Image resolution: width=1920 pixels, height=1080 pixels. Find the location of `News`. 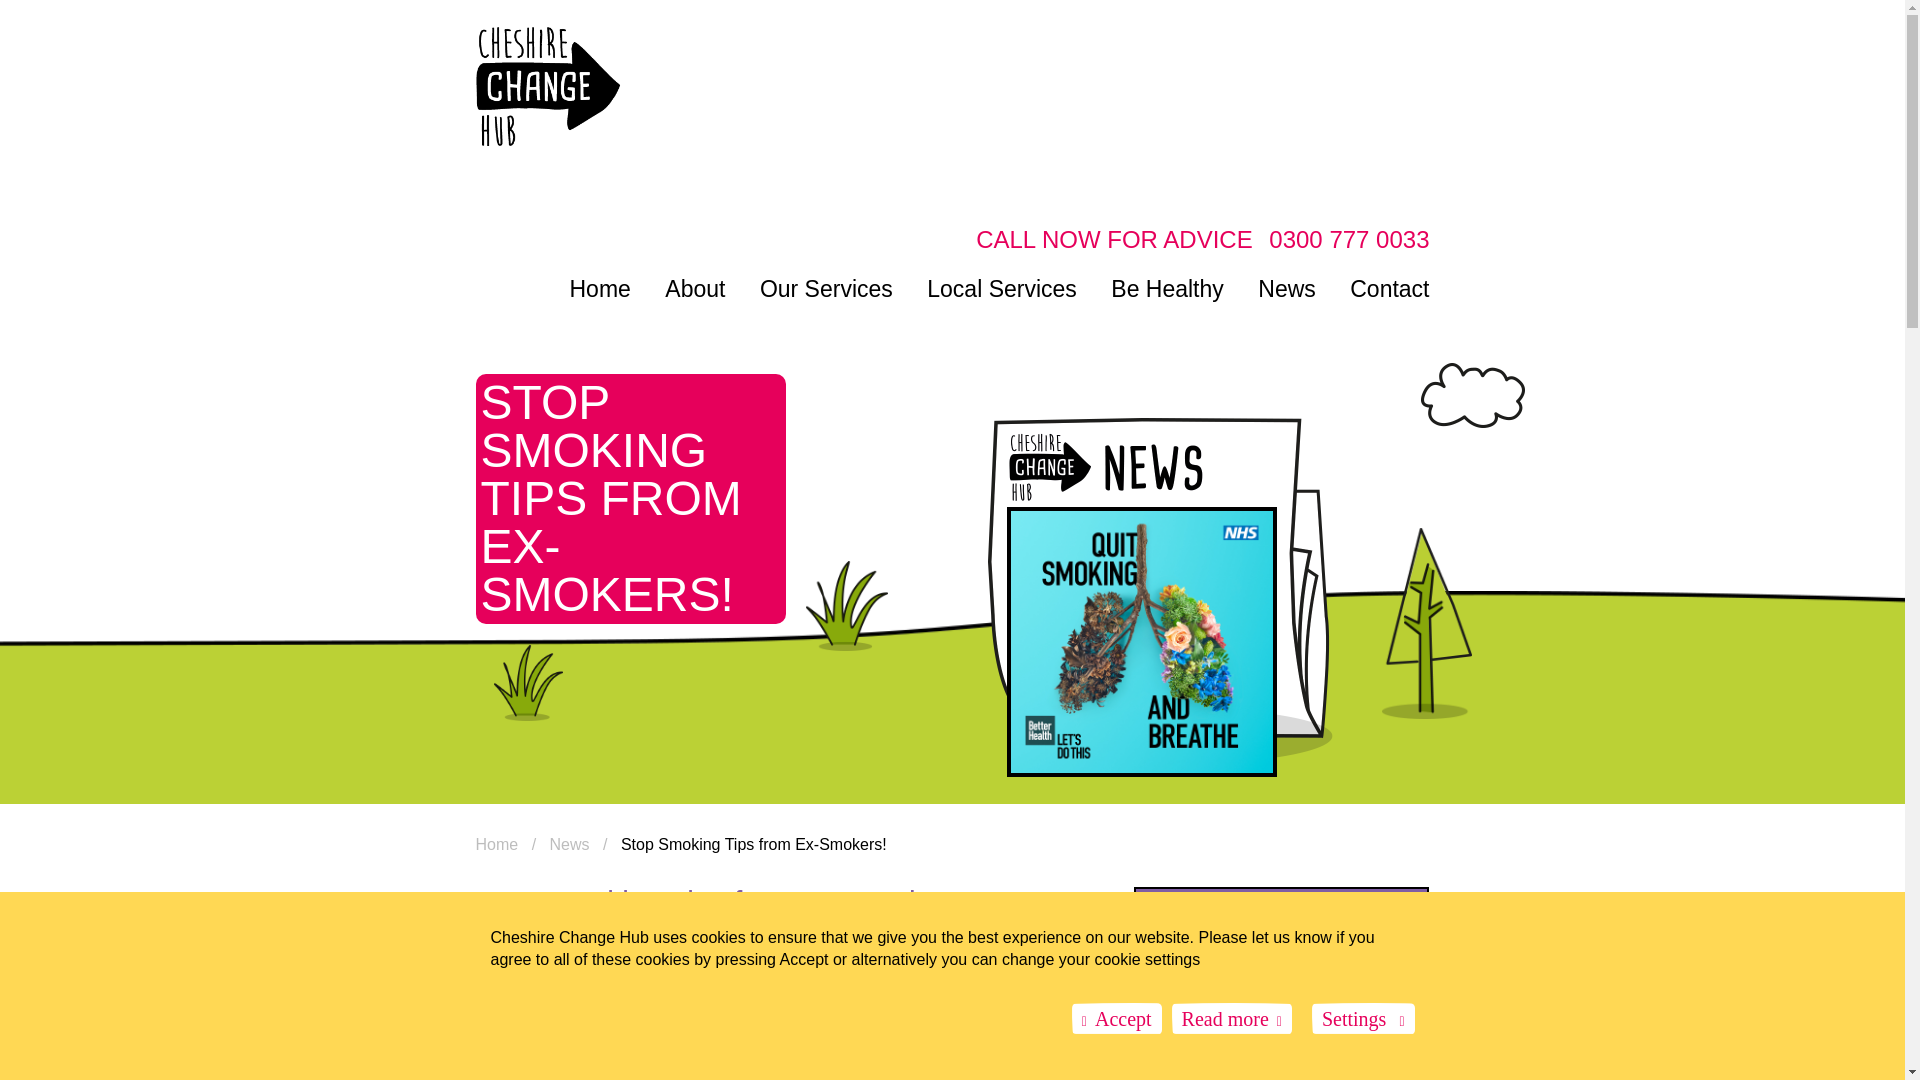

News is located at coordinates (1286, 288).